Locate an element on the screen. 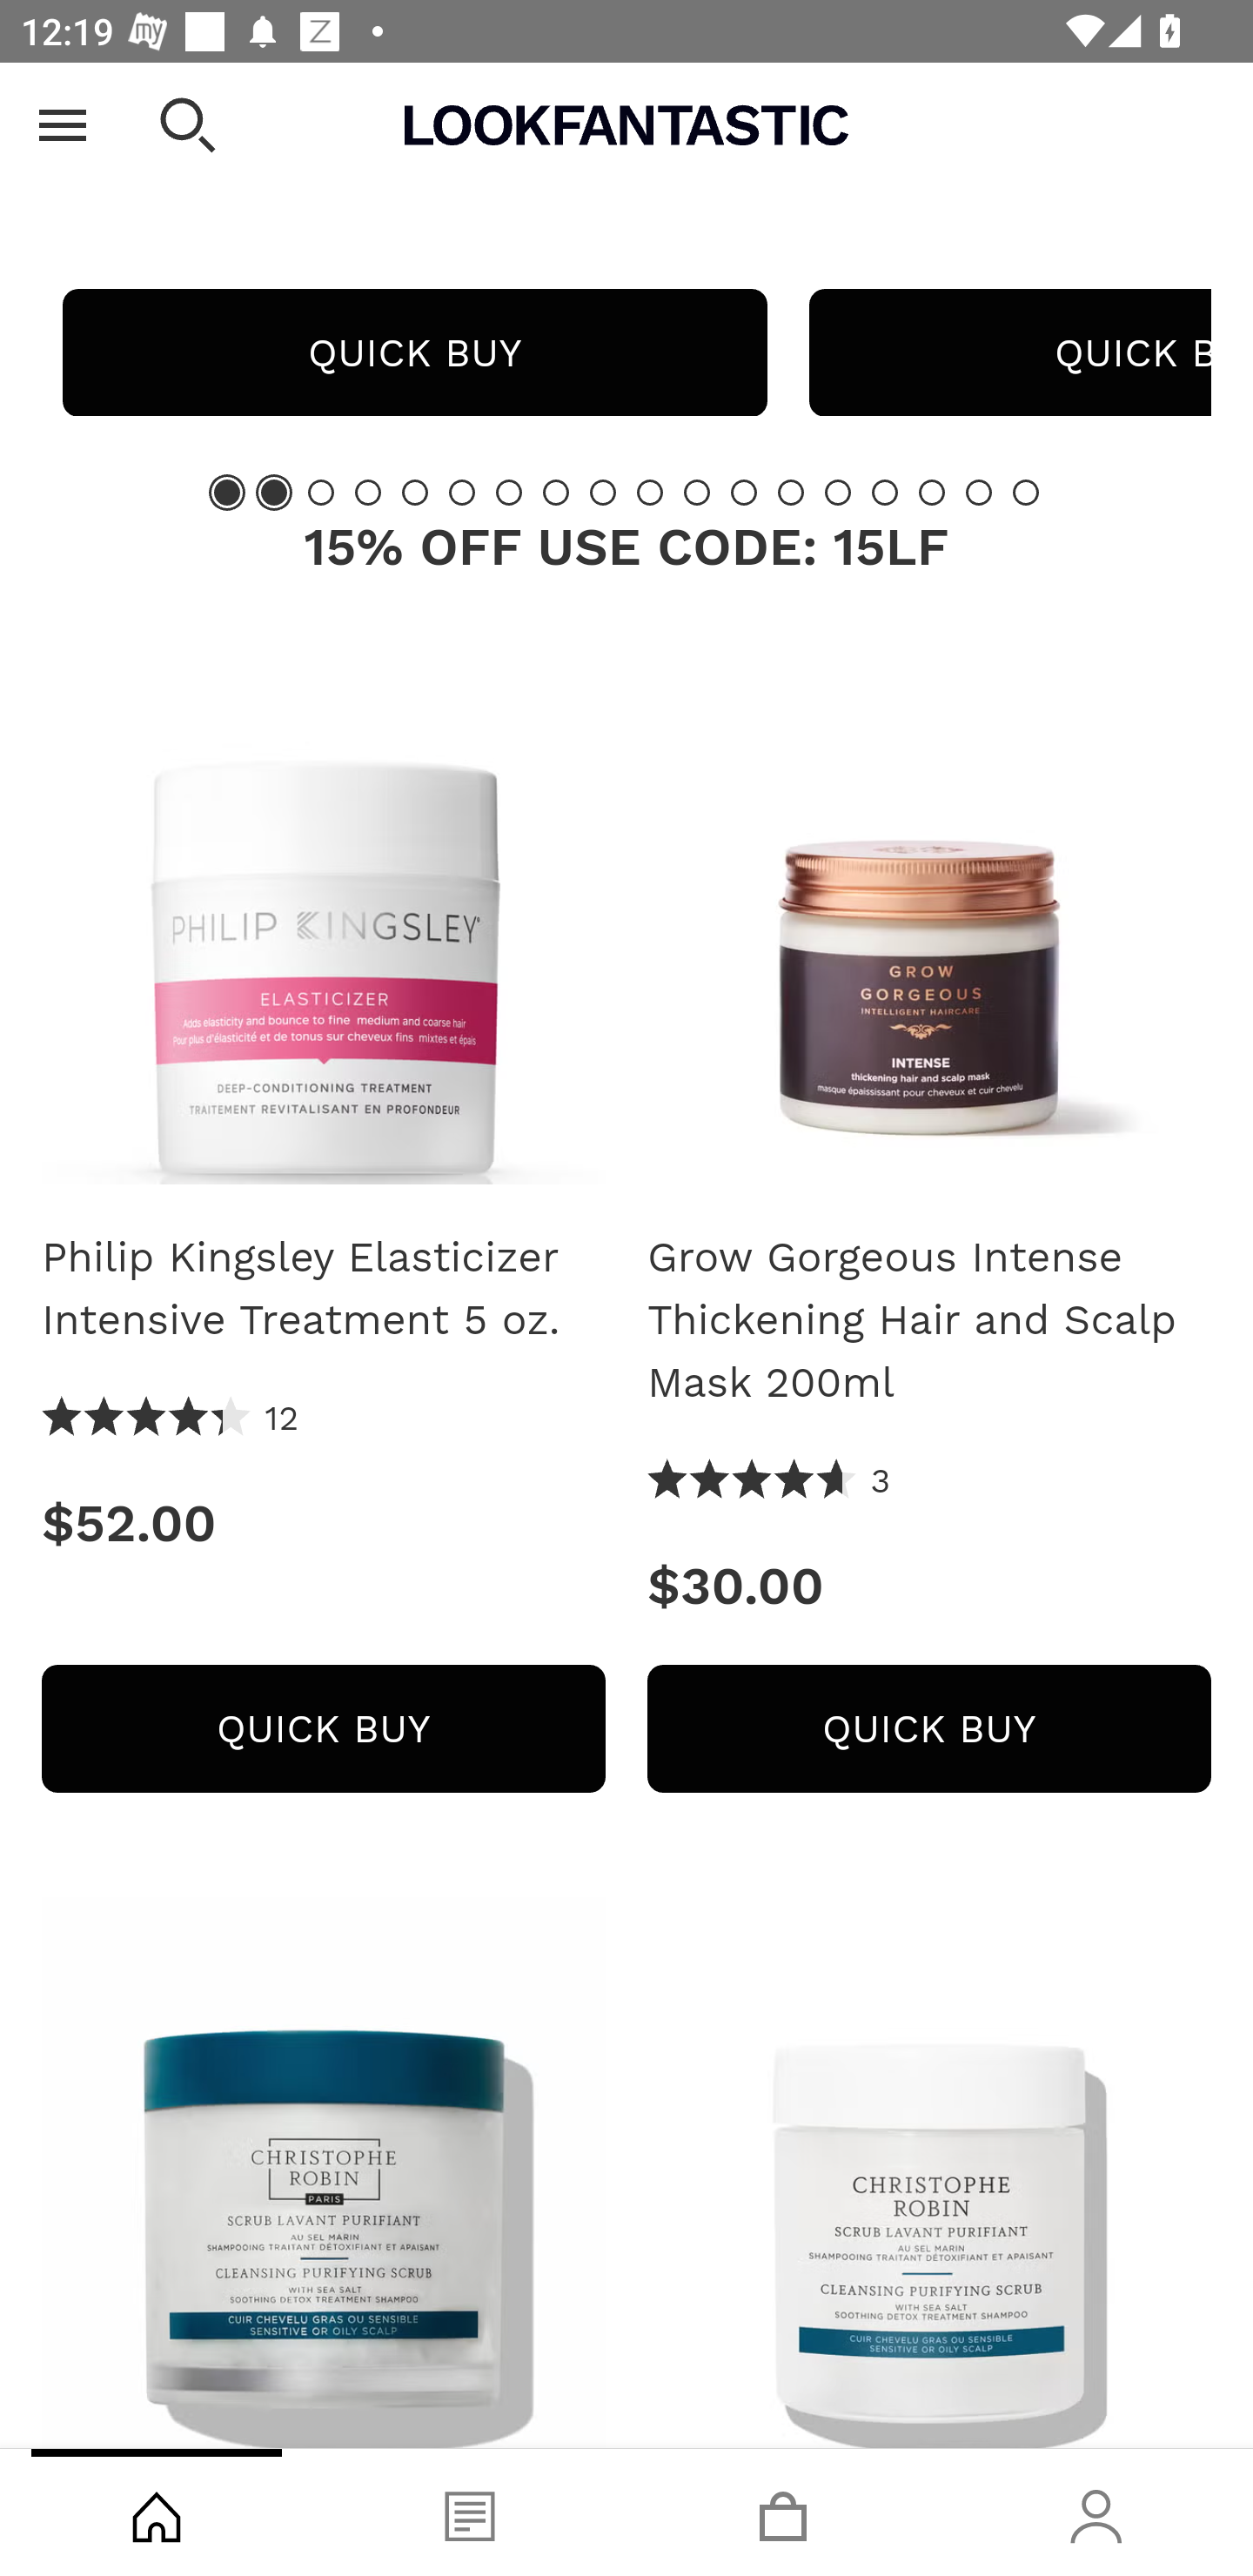 The image size is (1253, 2576). 4.67 Stars 3 Reviews is located at coordinates (769, 1482).